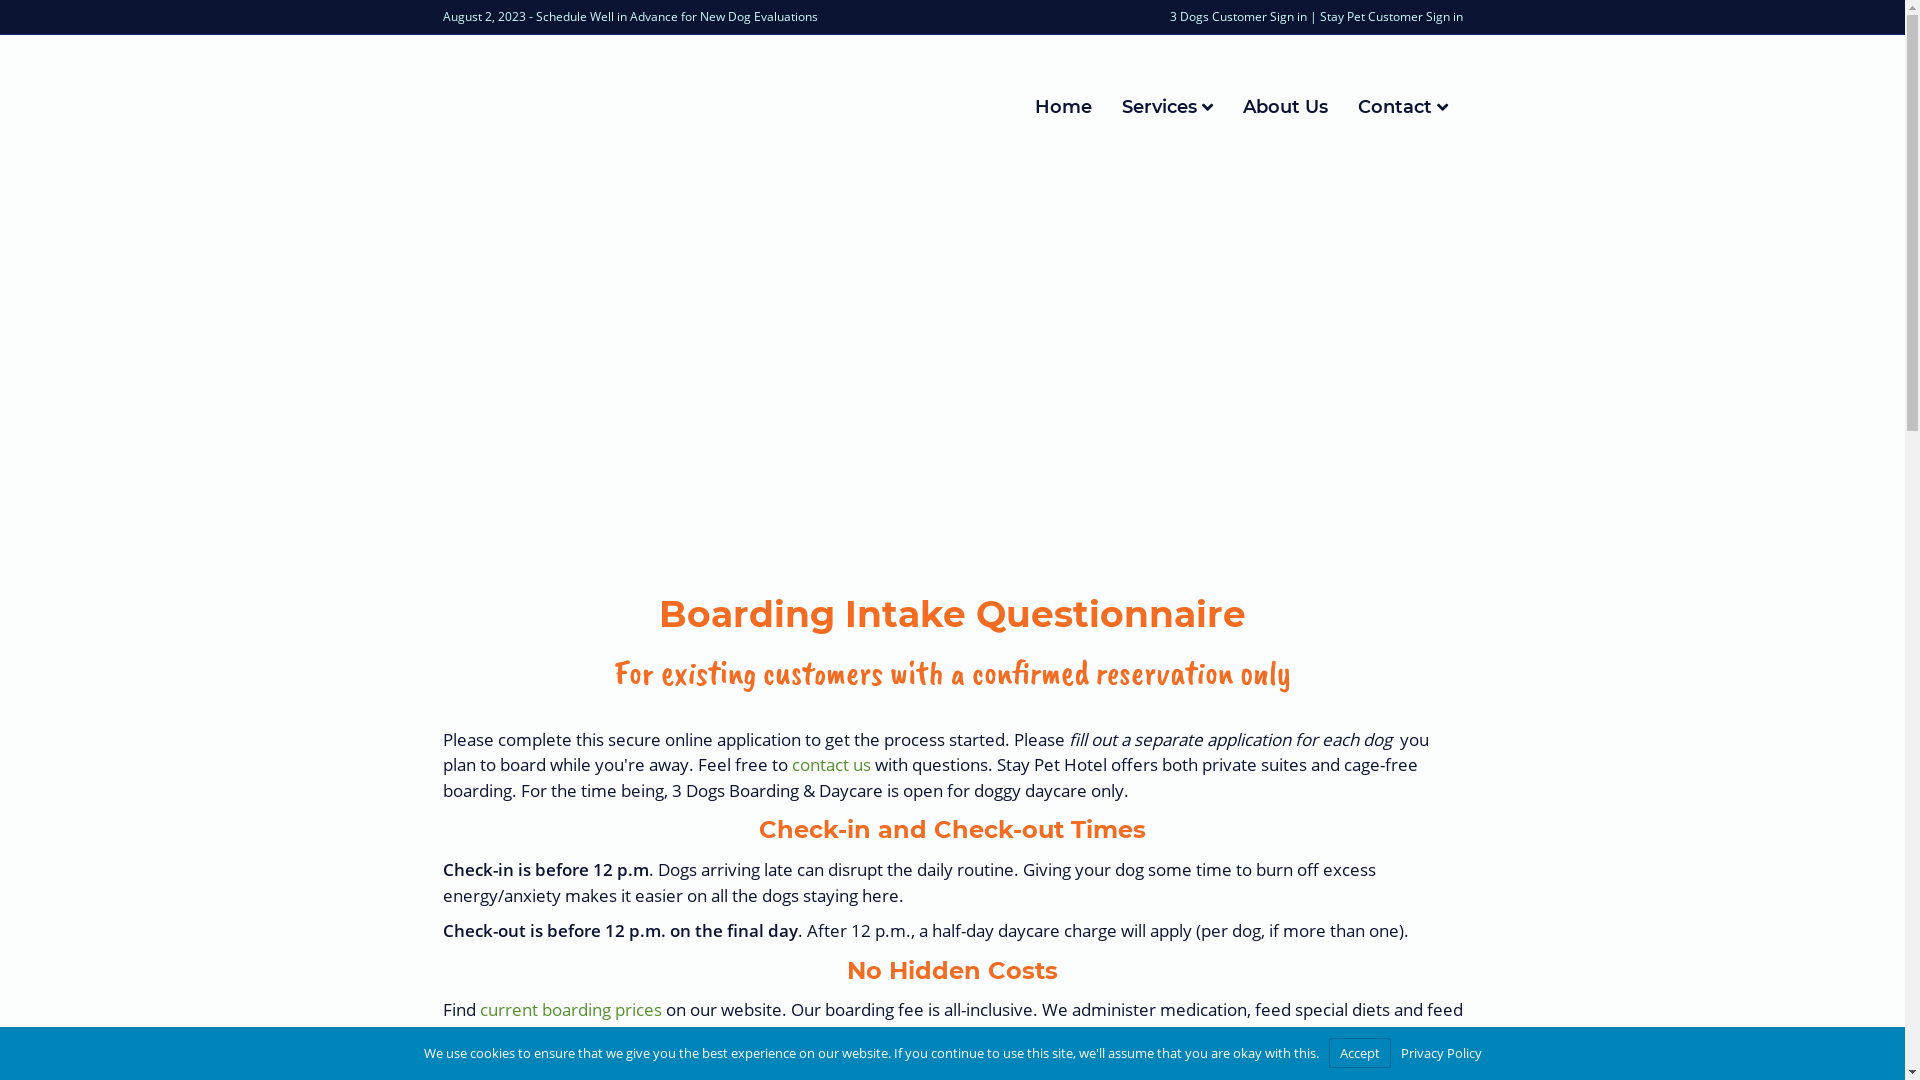  What do you see at coordinates (1166, 108) in the screenshot?
I see `Services` at bounding box center [1166, 108].